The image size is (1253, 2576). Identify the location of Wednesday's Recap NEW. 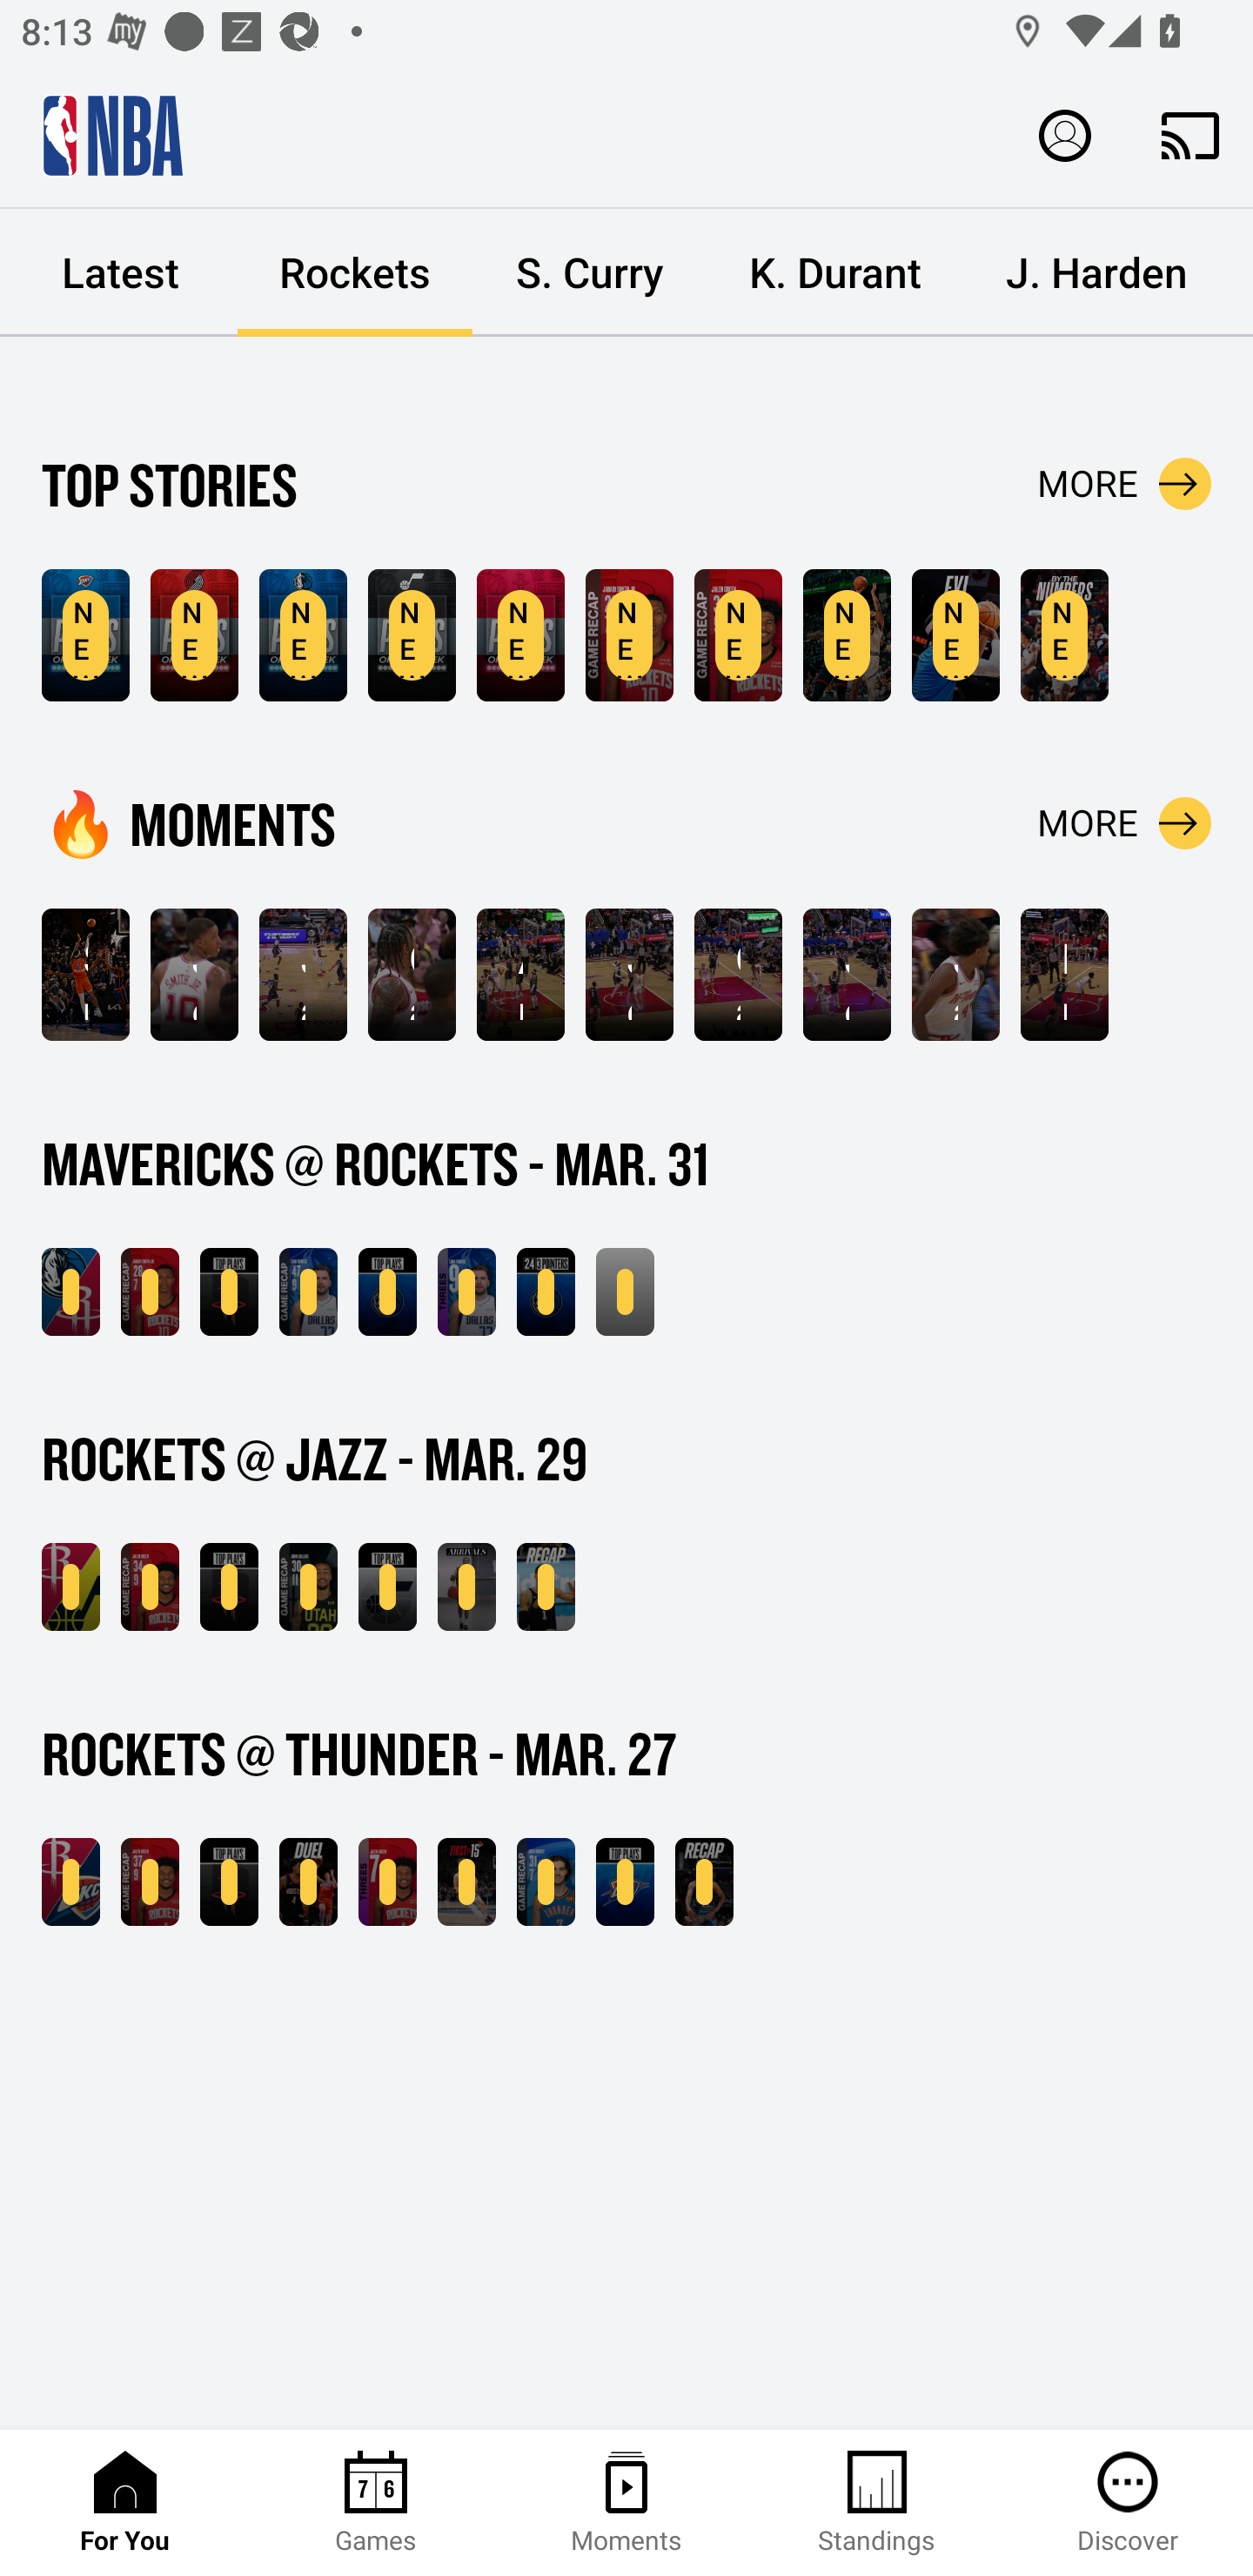
(704, 1883).